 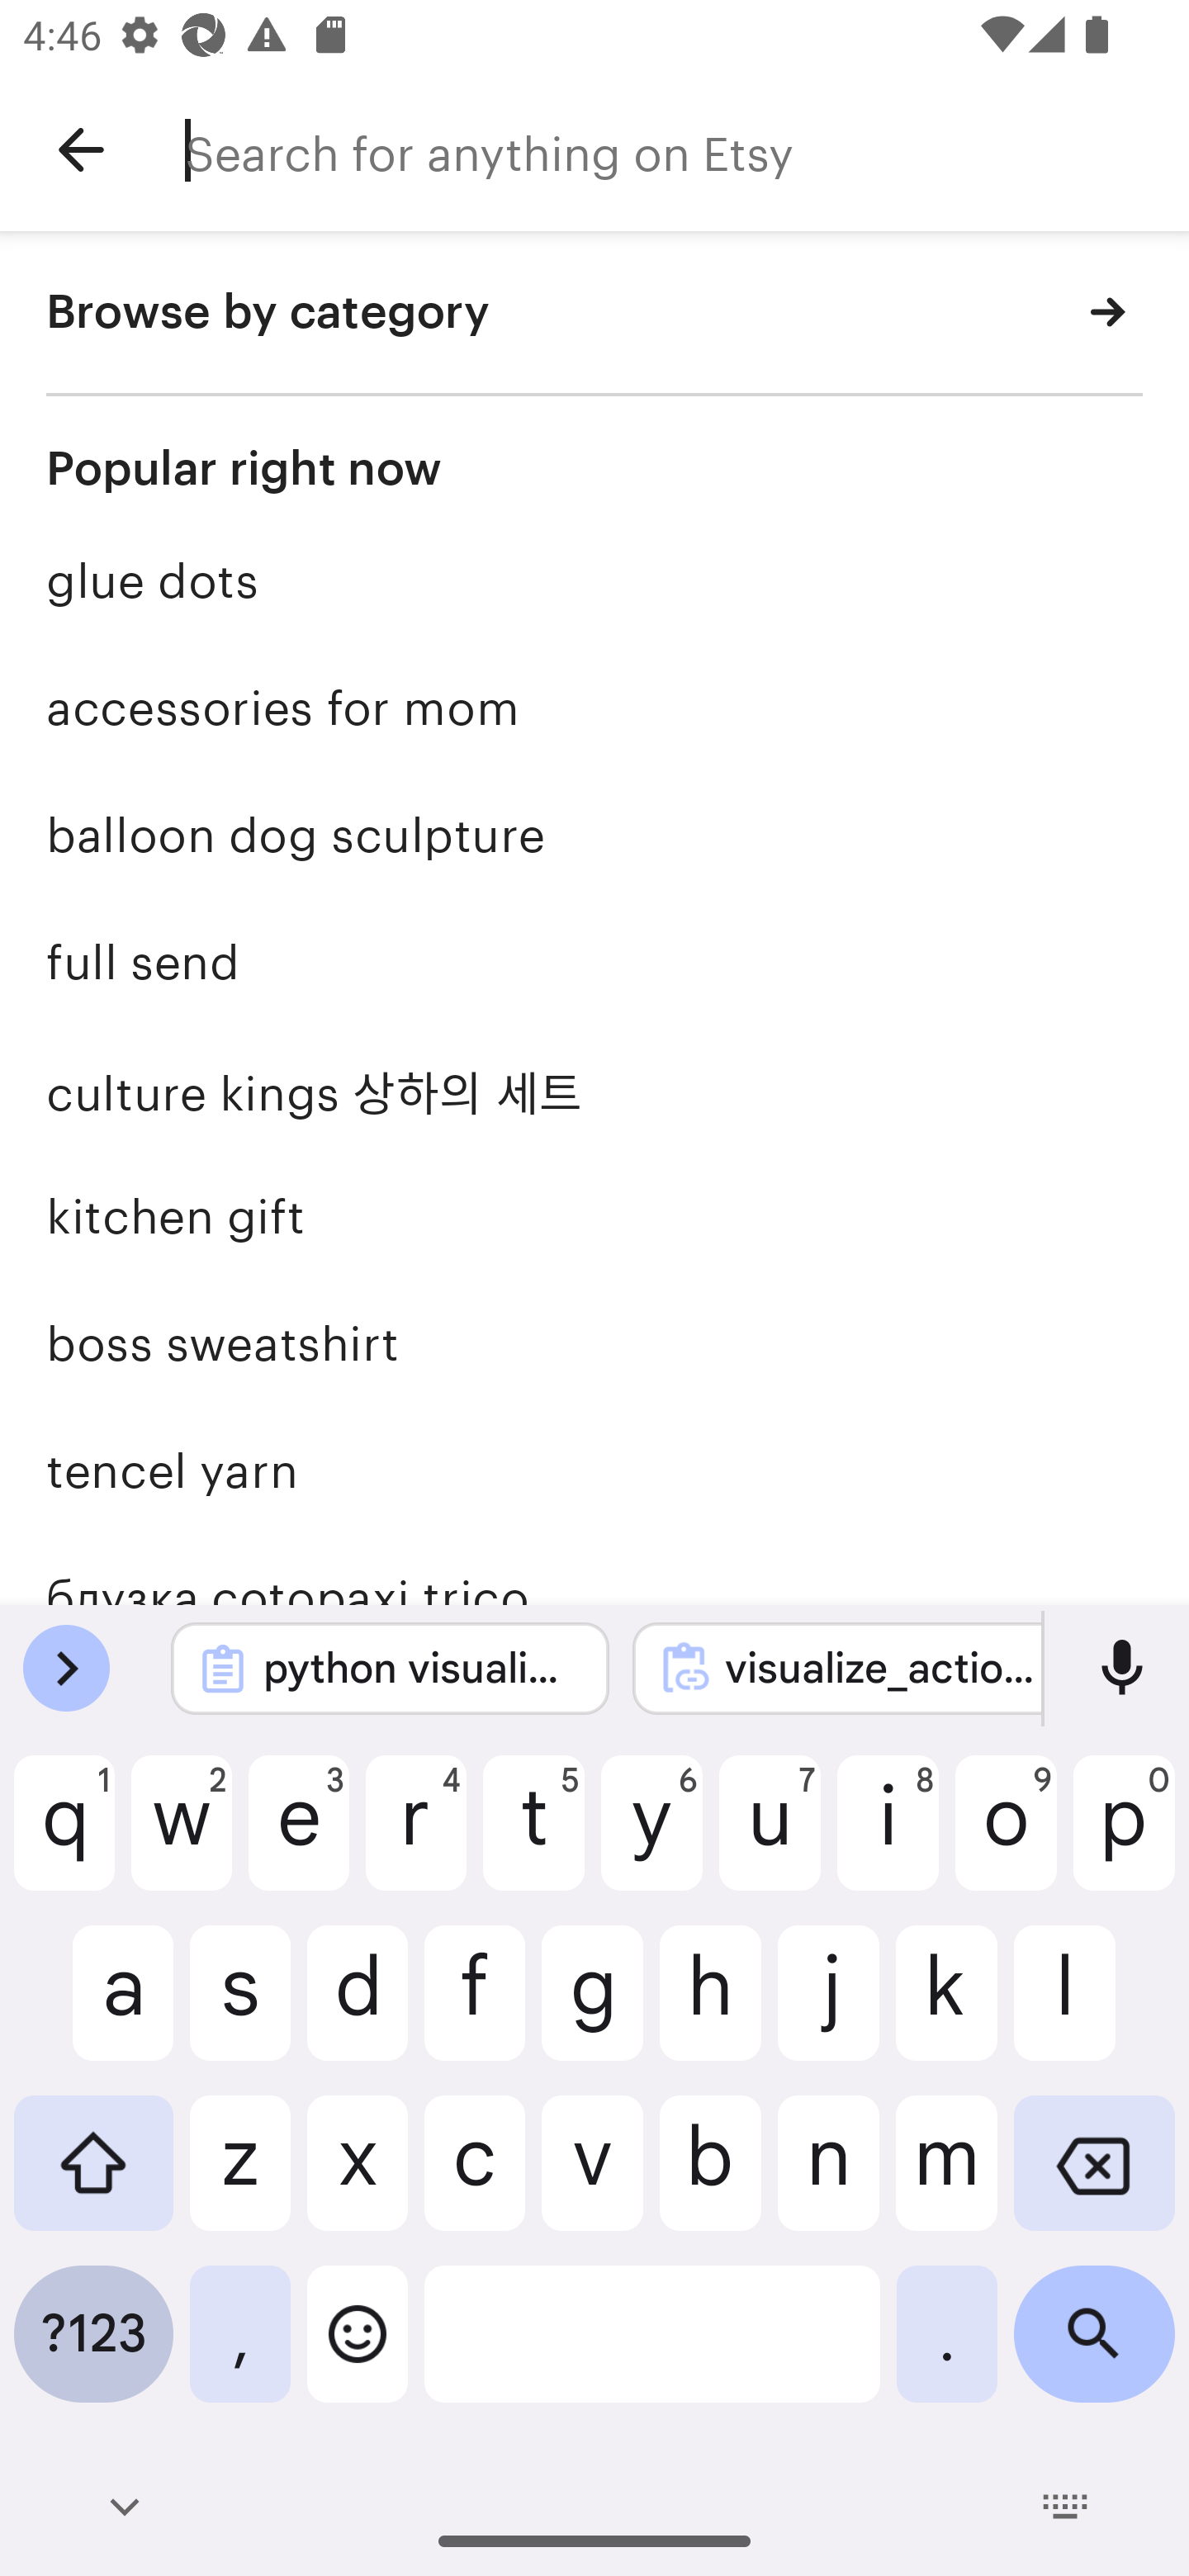 What do you see at coordinates (594, 1470) in the screenshot?
I see `tencel yarn` at bounding box center [594, 1470].